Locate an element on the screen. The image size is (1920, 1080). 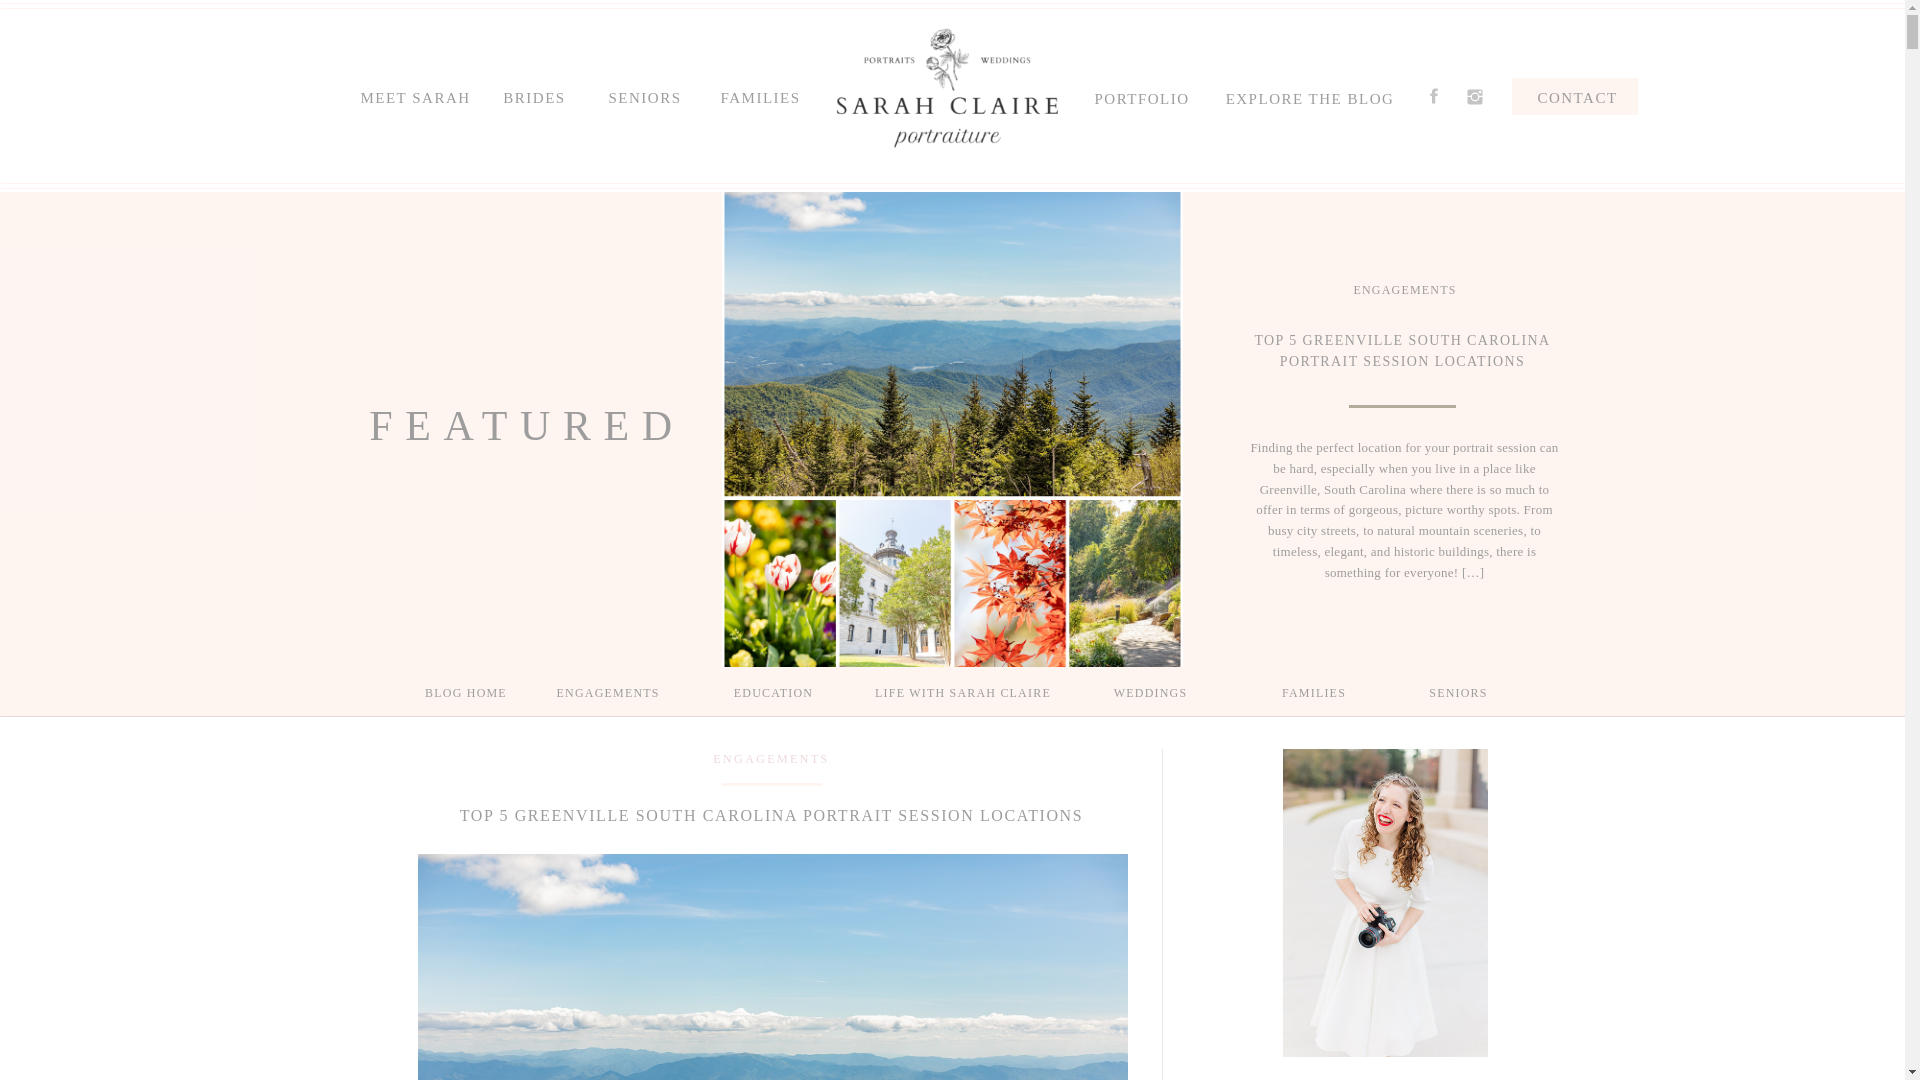
FAMILIES is located at coordinates (1313, 691).